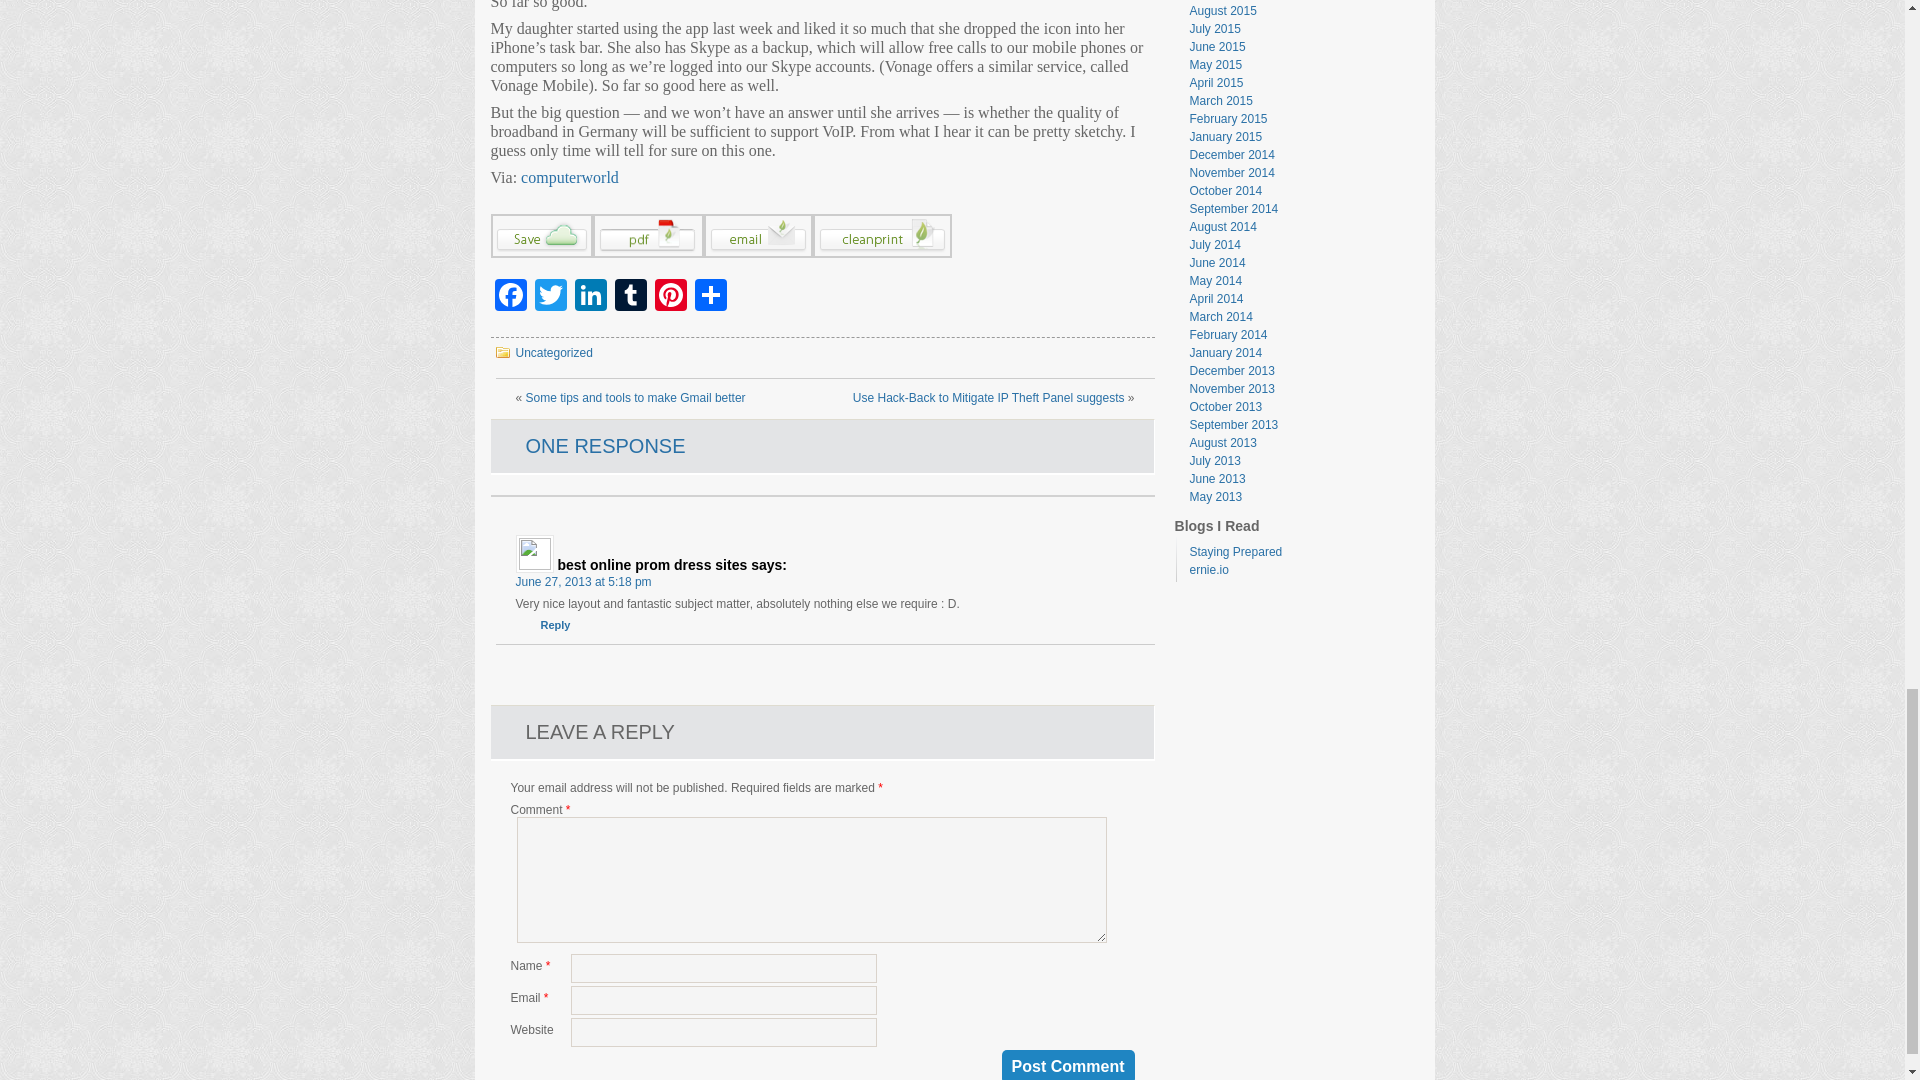 The image size is (1920, 1080). Describe the element at coordinates (646, 254) in the screenshot. I see `PDF page` at that location.